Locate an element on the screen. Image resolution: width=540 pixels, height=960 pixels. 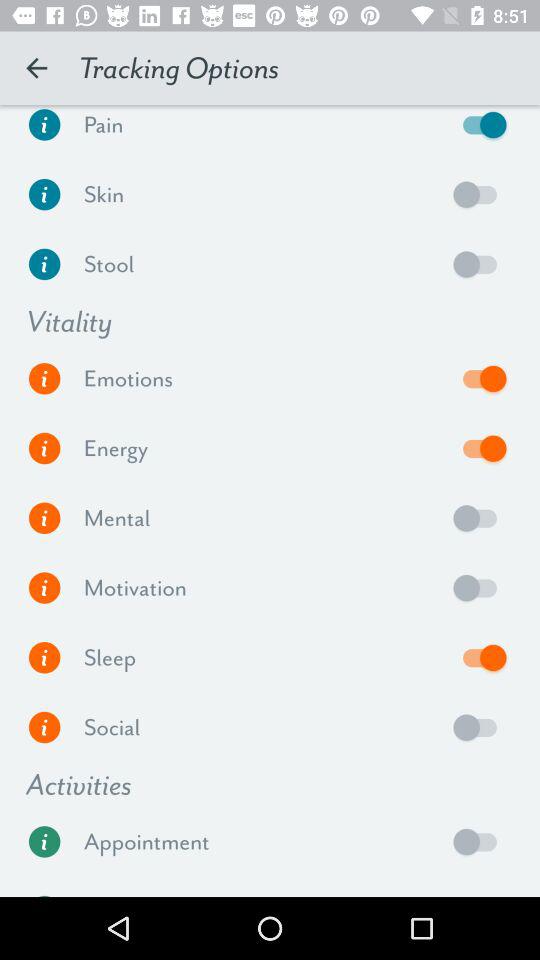
more info on sleep is located at coordinates (44, 658).